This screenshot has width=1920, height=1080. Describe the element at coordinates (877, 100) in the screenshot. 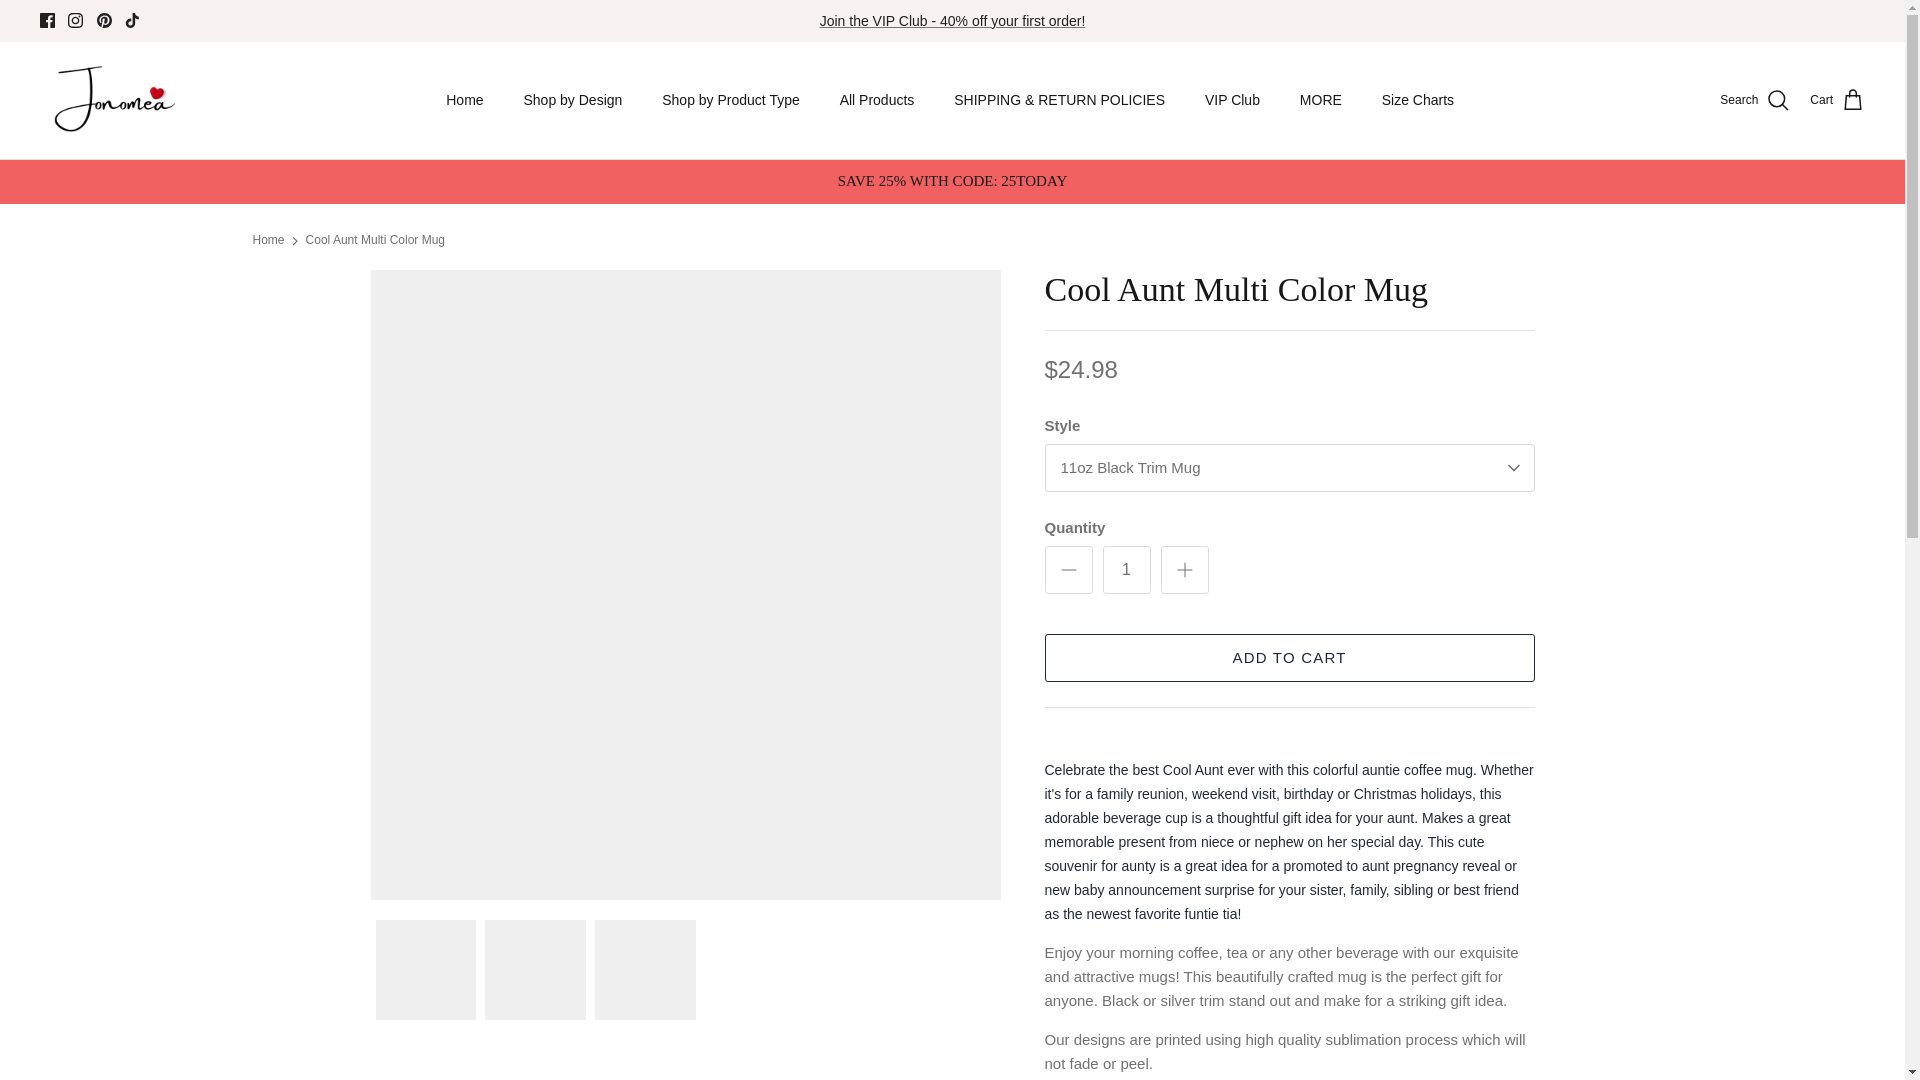

I see `All Products` at that location.